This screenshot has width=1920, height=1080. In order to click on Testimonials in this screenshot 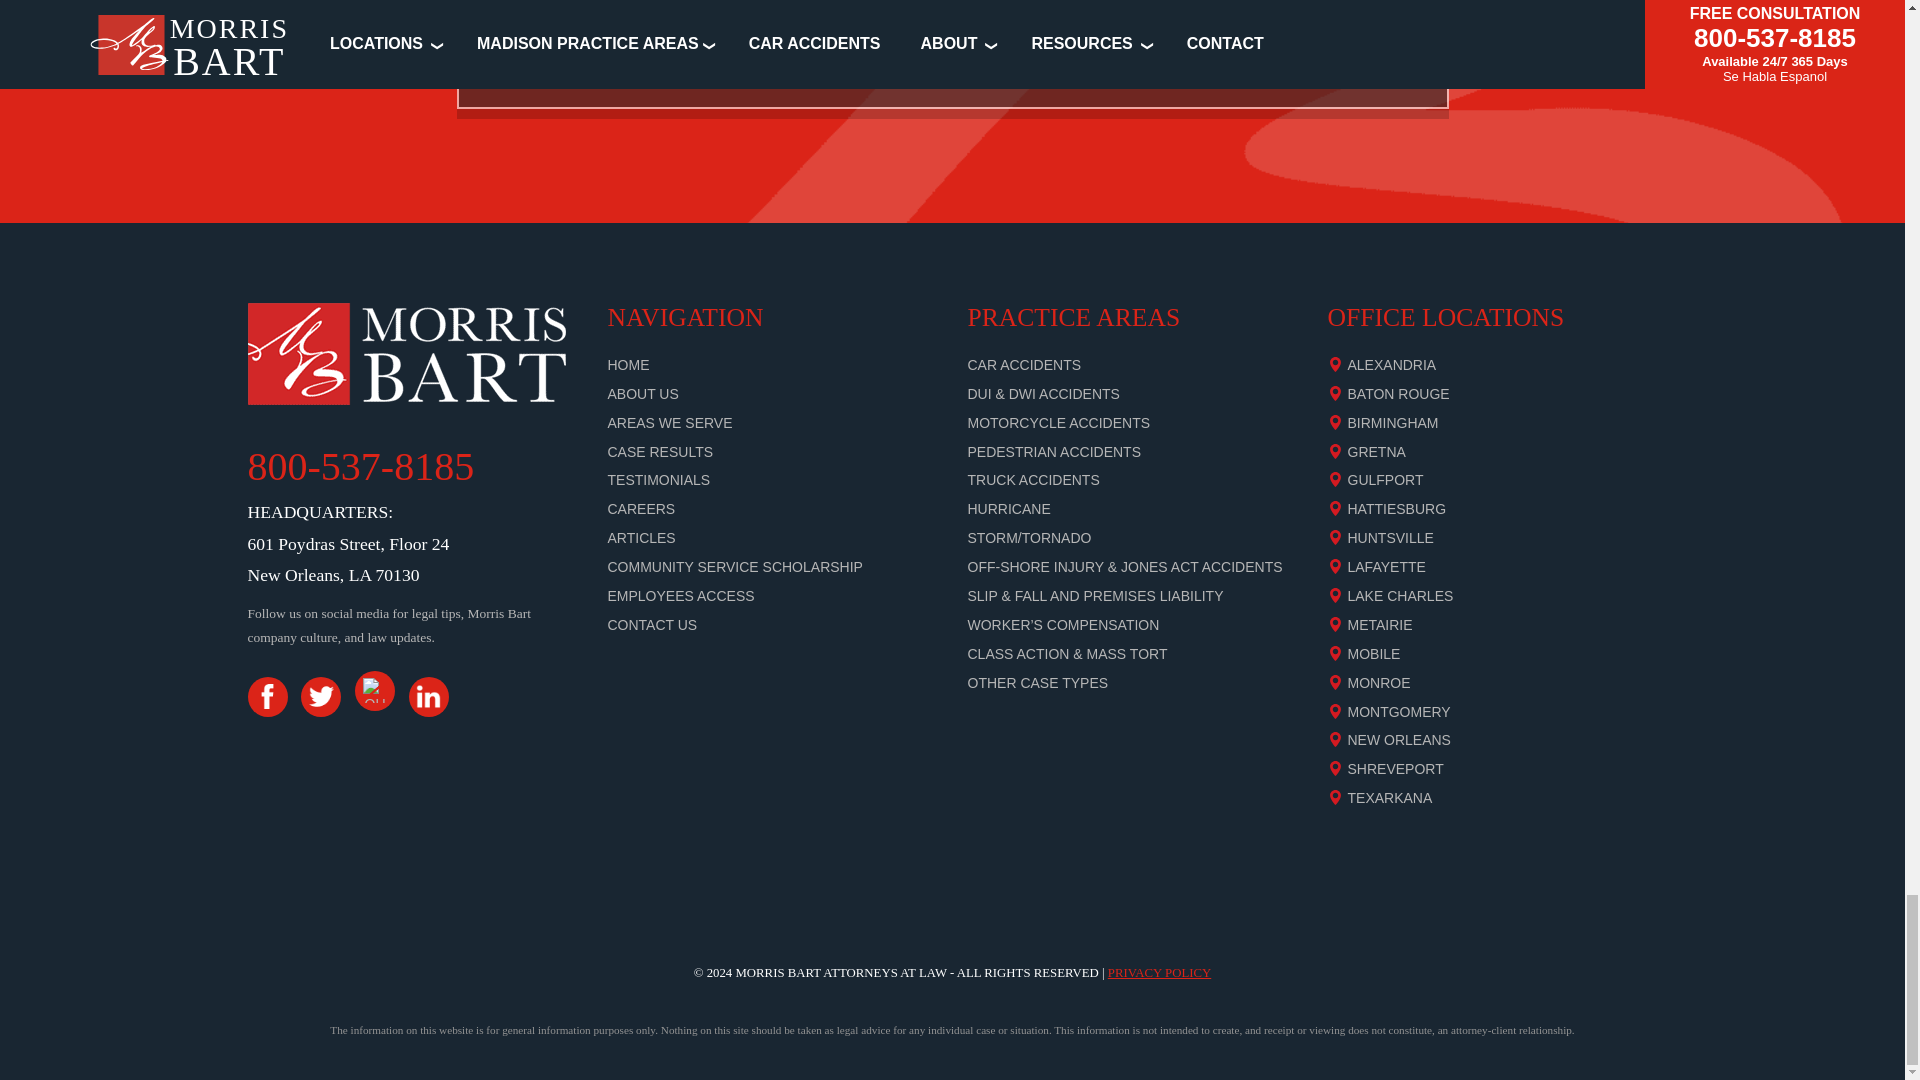, I will do `click(659, 480)`.